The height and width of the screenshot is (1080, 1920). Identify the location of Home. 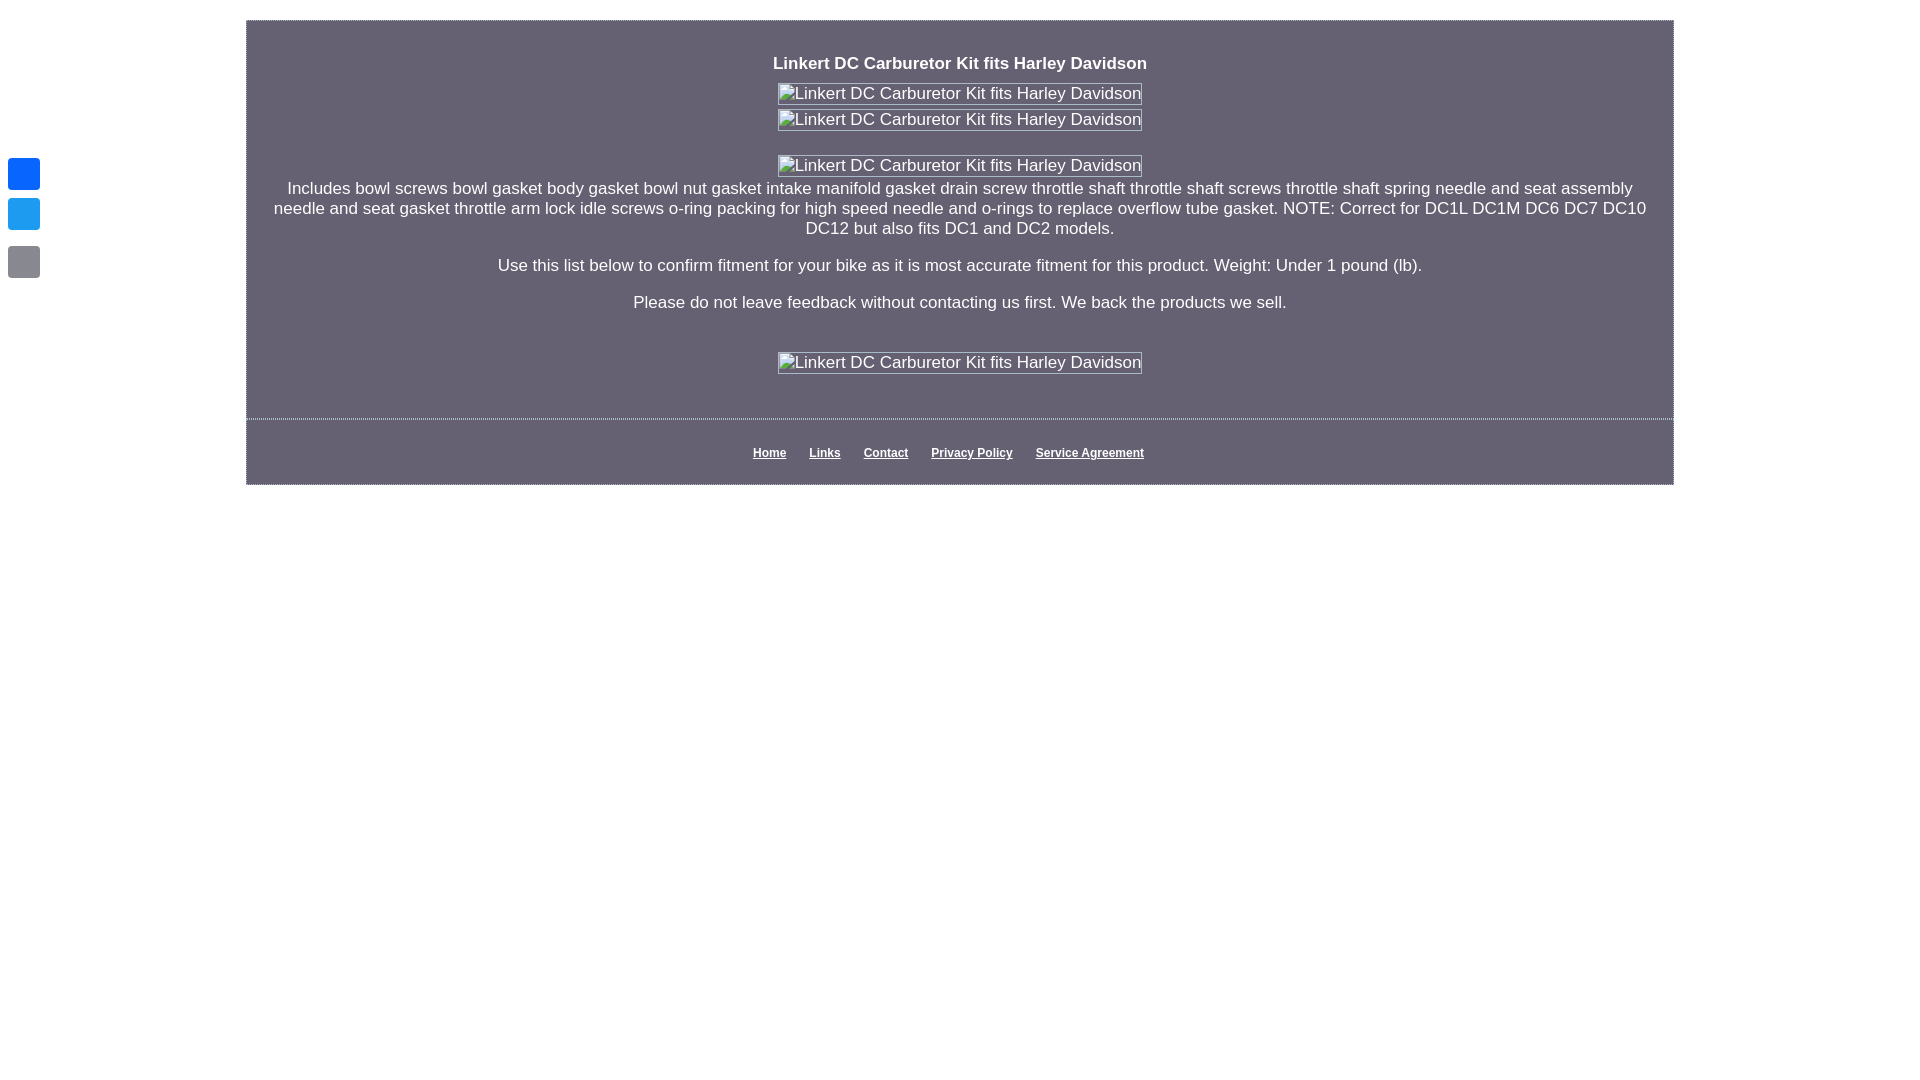
(768, 453).